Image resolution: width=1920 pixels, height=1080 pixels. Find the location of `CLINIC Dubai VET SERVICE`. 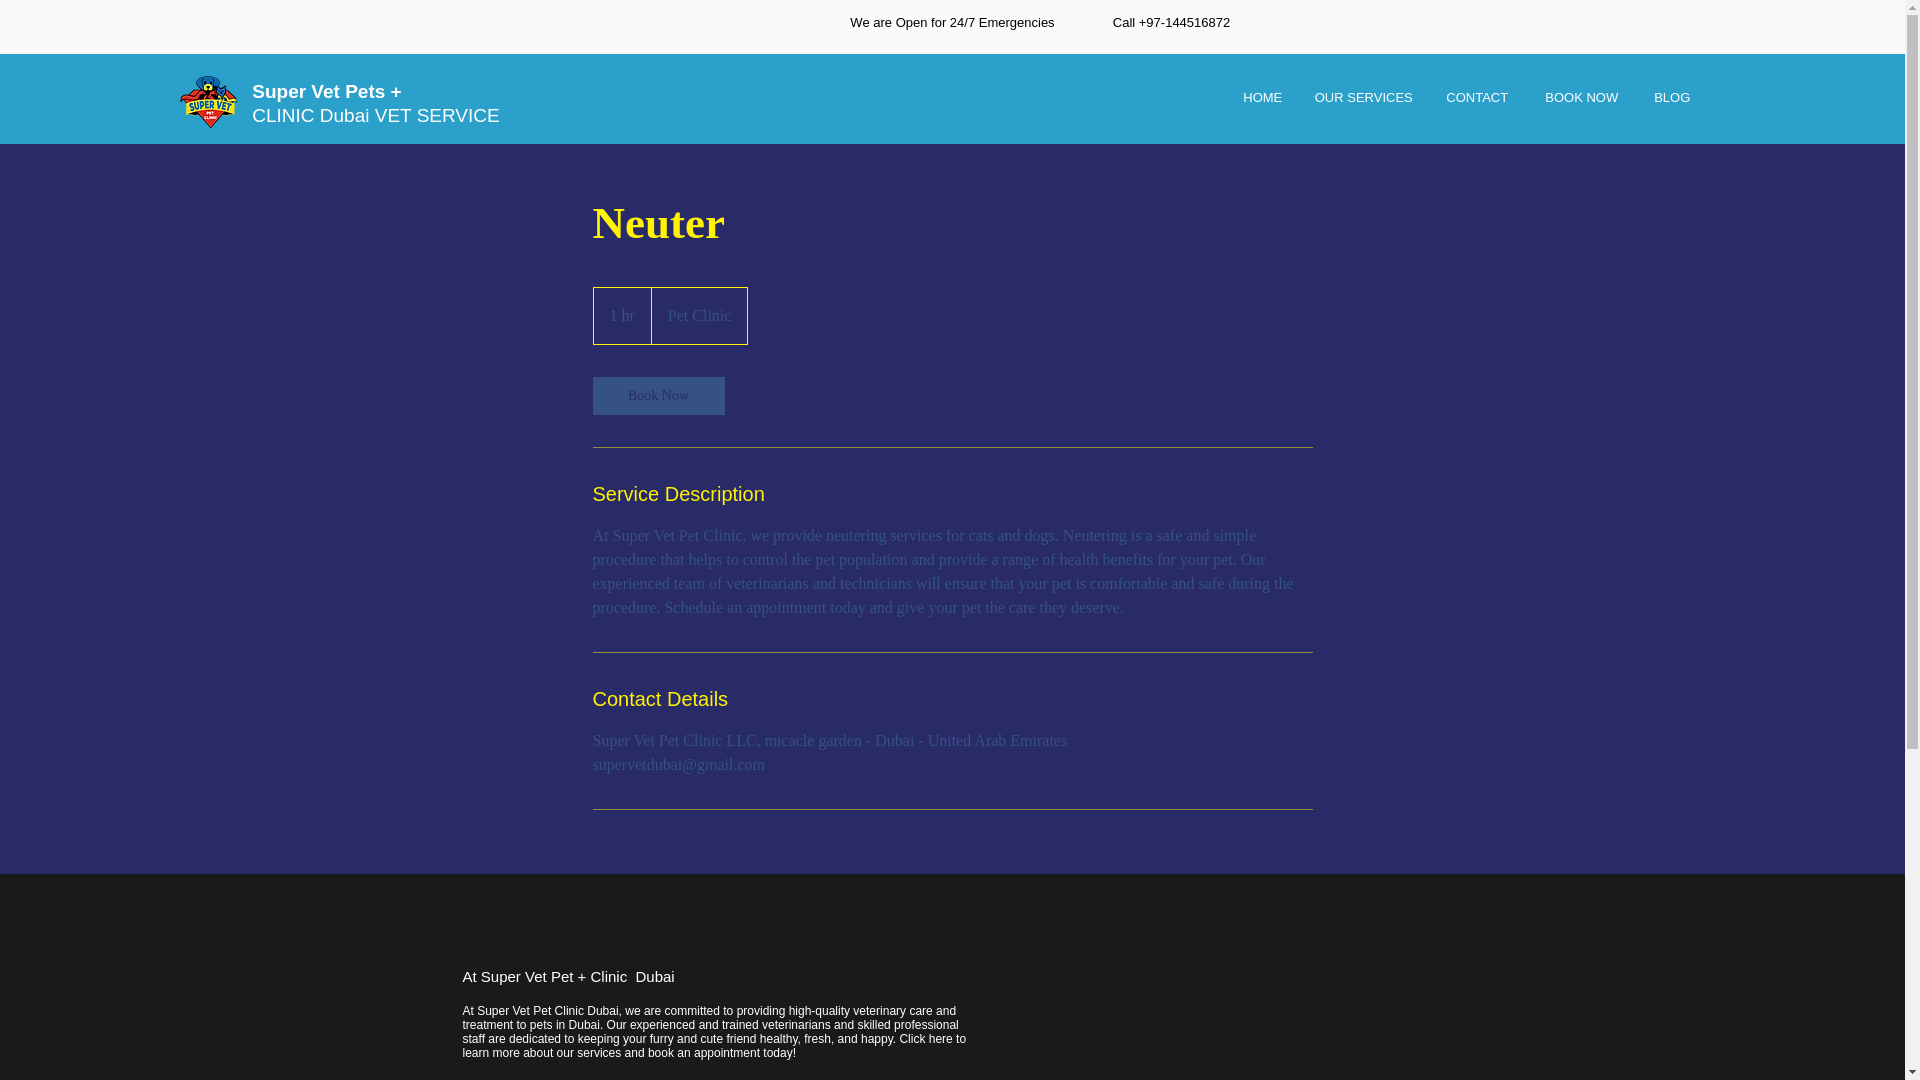

CLINIC Dubai VET SERVICE is located at coordinates (375, 115).